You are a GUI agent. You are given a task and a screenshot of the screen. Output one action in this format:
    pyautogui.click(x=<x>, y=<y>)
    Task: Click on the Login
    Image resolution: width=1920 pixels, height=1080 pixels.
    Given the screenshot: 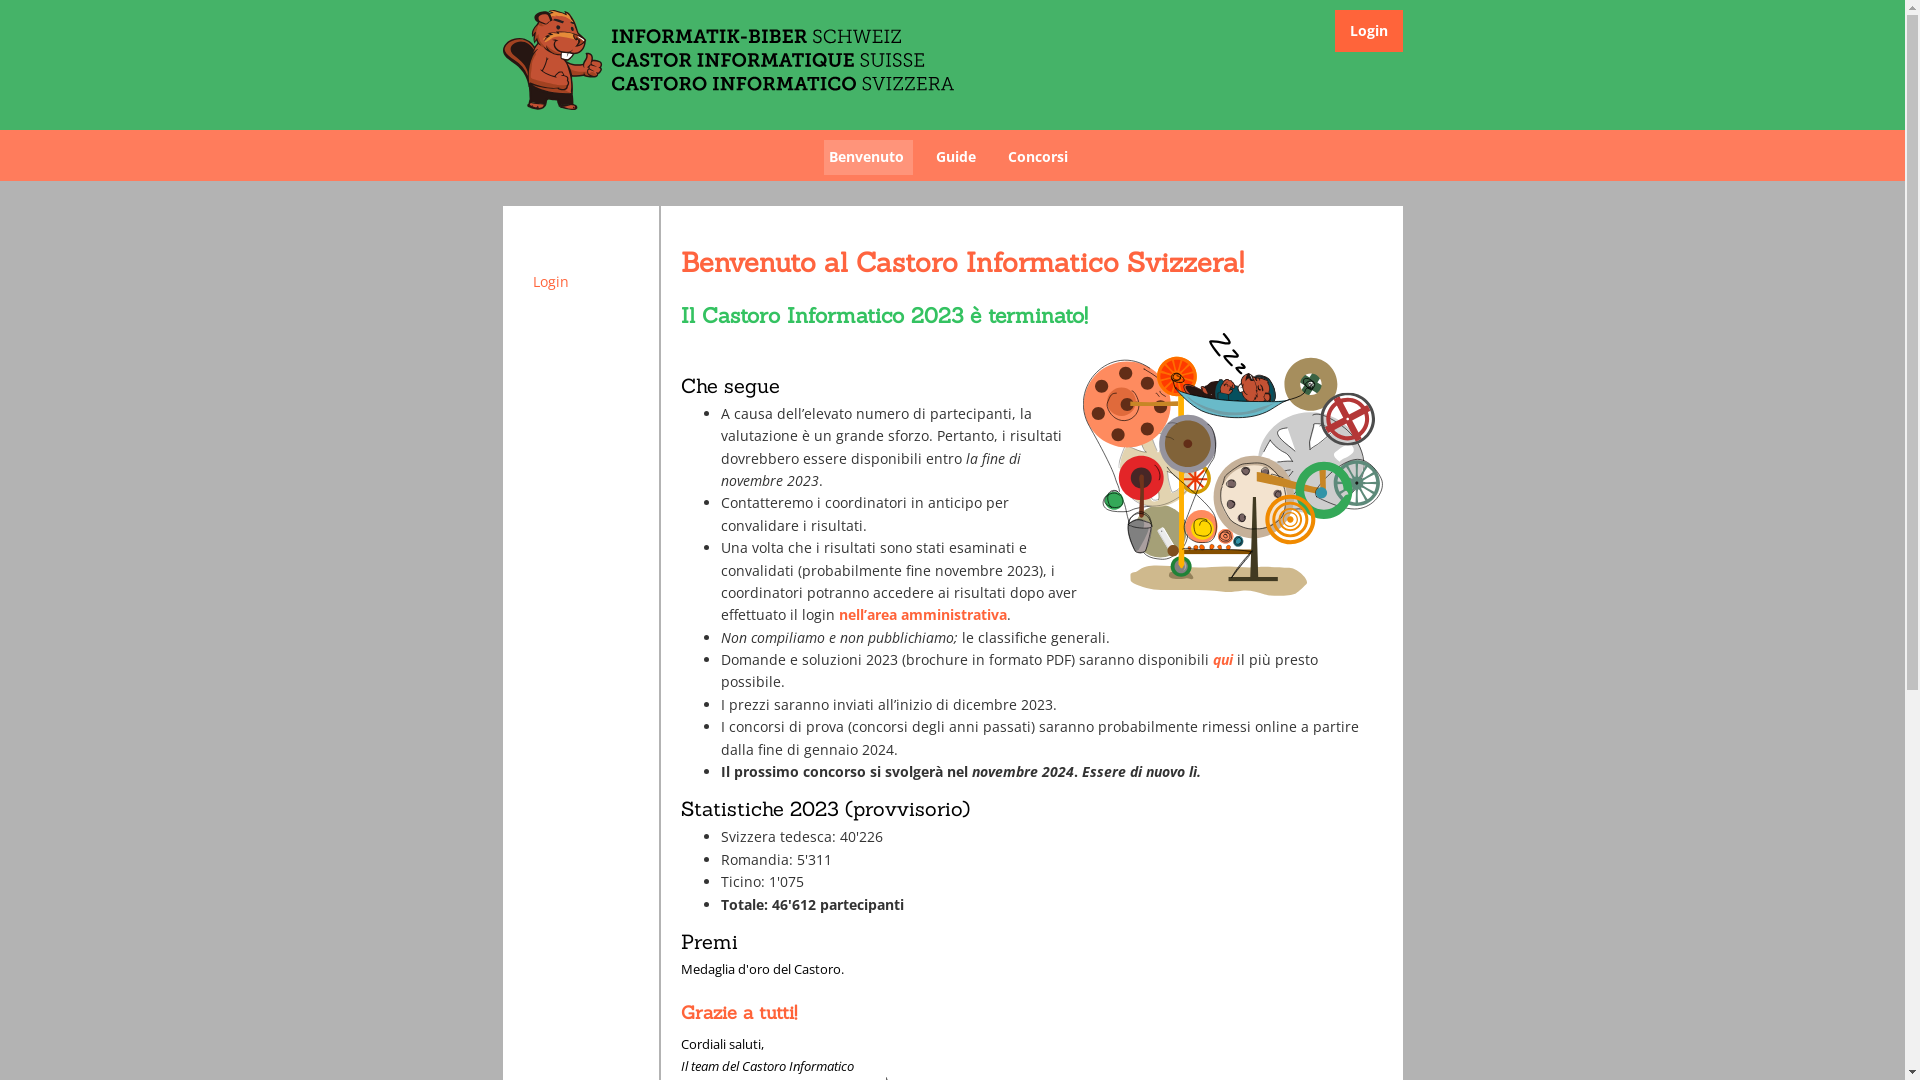 What is the action you would take?
    pyautogui.click(x=1369, y=30)
    